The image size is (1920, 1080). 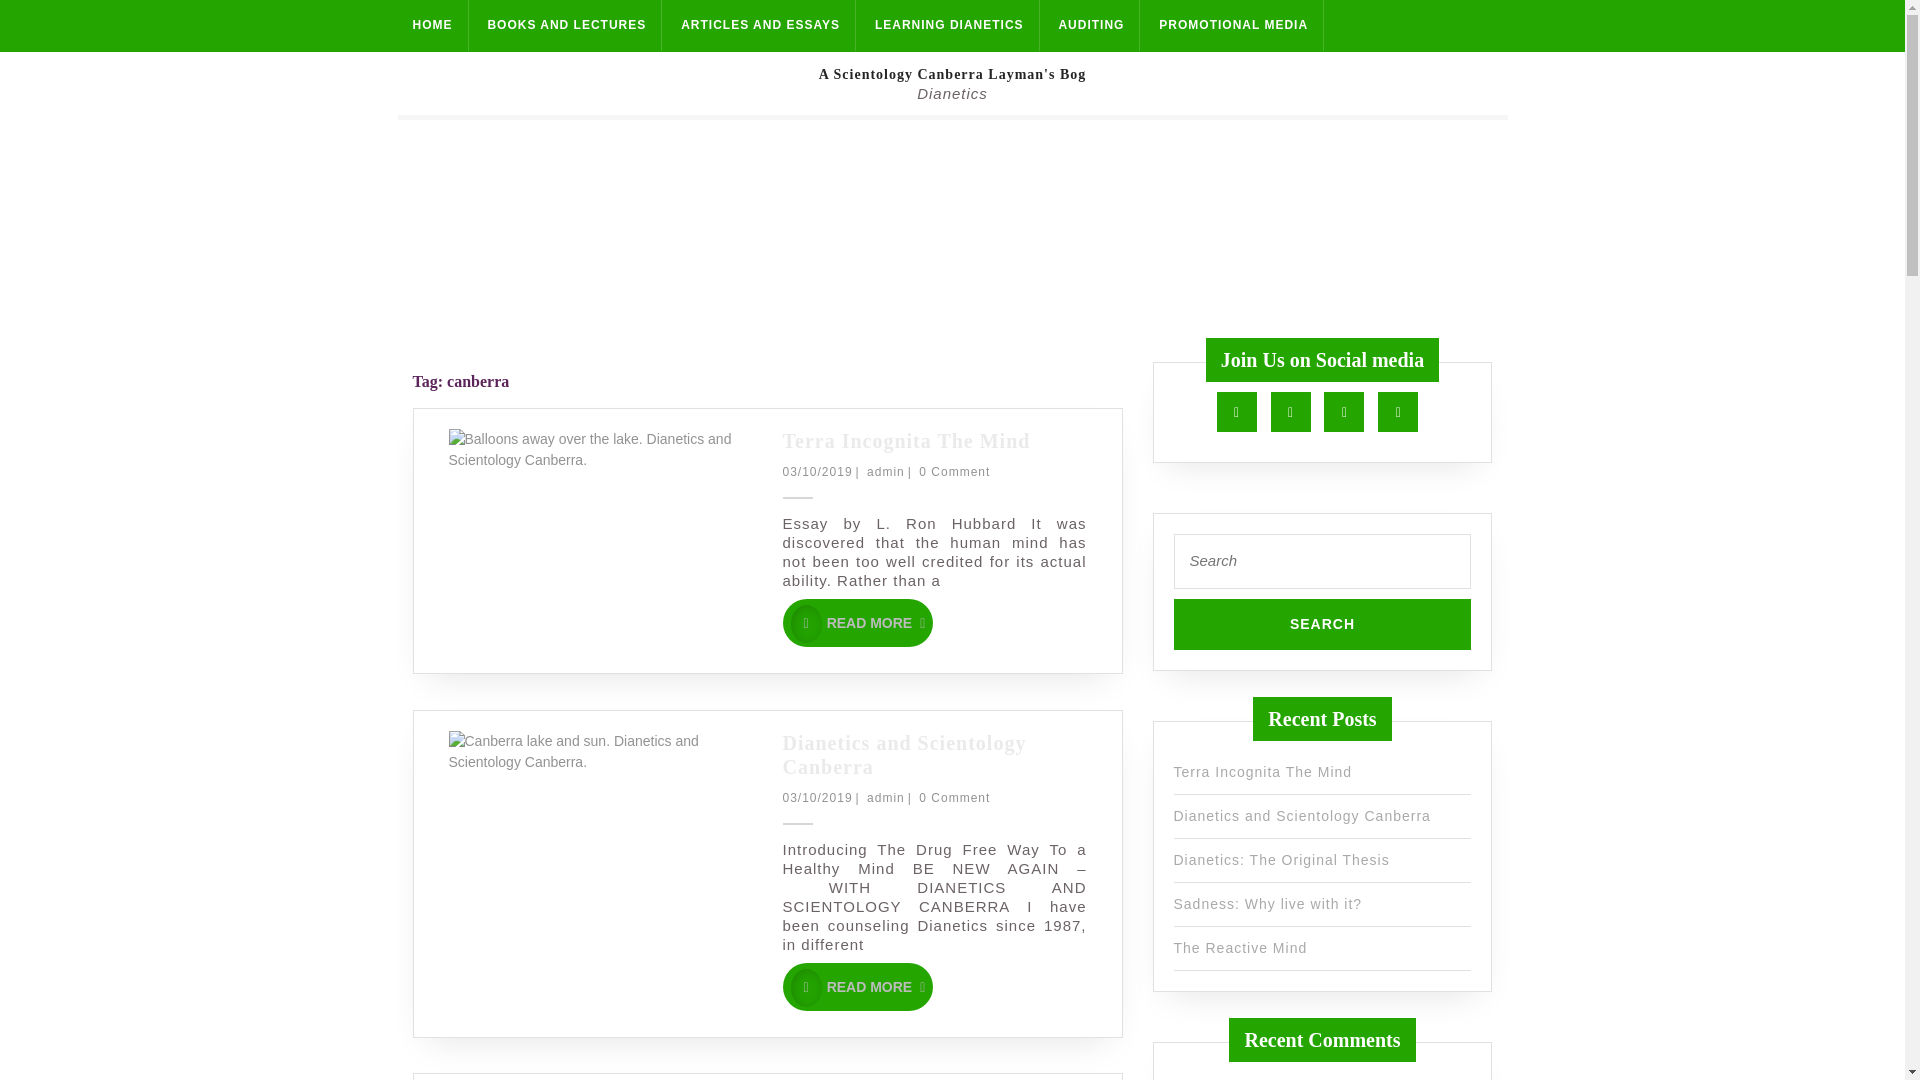 I want to click on ARTICLES AND ESSAYS, so click(x=432, y=25).